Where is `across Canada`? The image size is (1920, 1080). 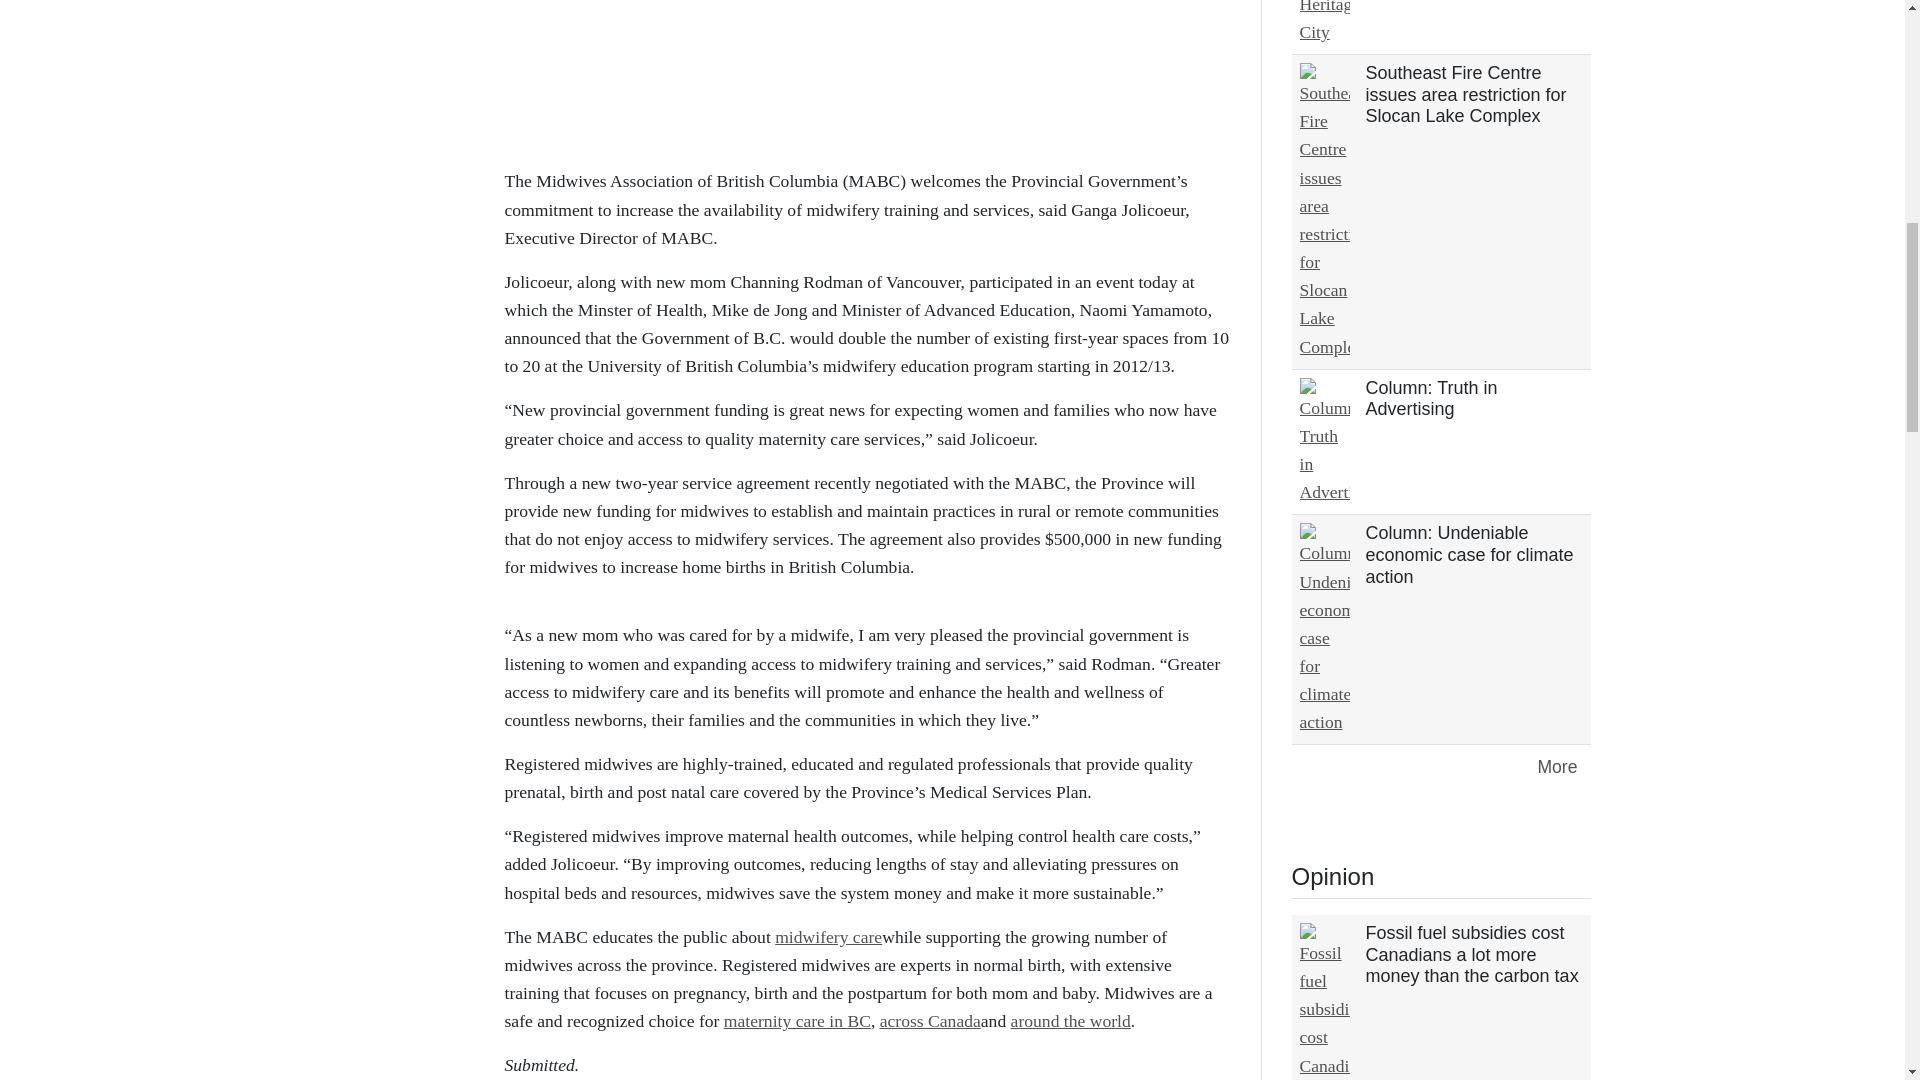
across Canada is located at coordinates (930, 1020).